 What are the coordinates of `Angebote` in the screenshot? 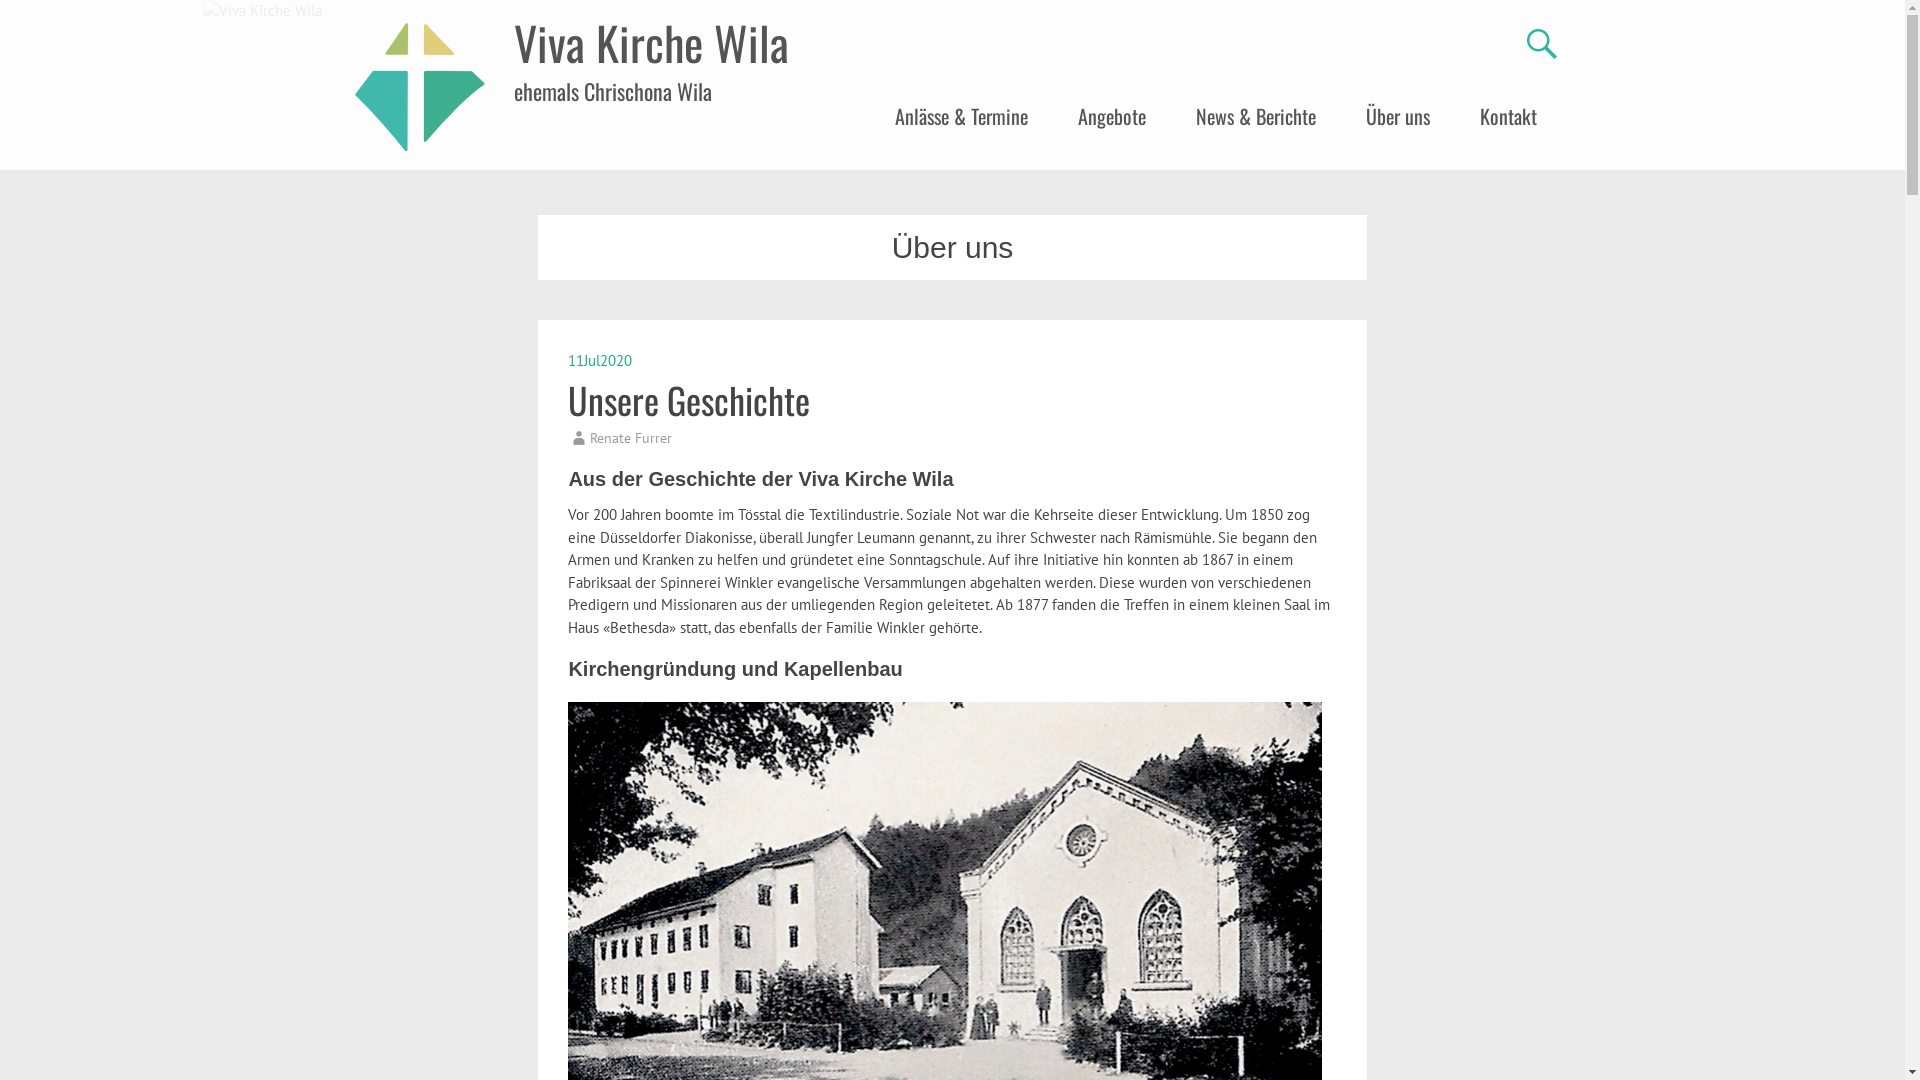 It's located at (1111, 116).